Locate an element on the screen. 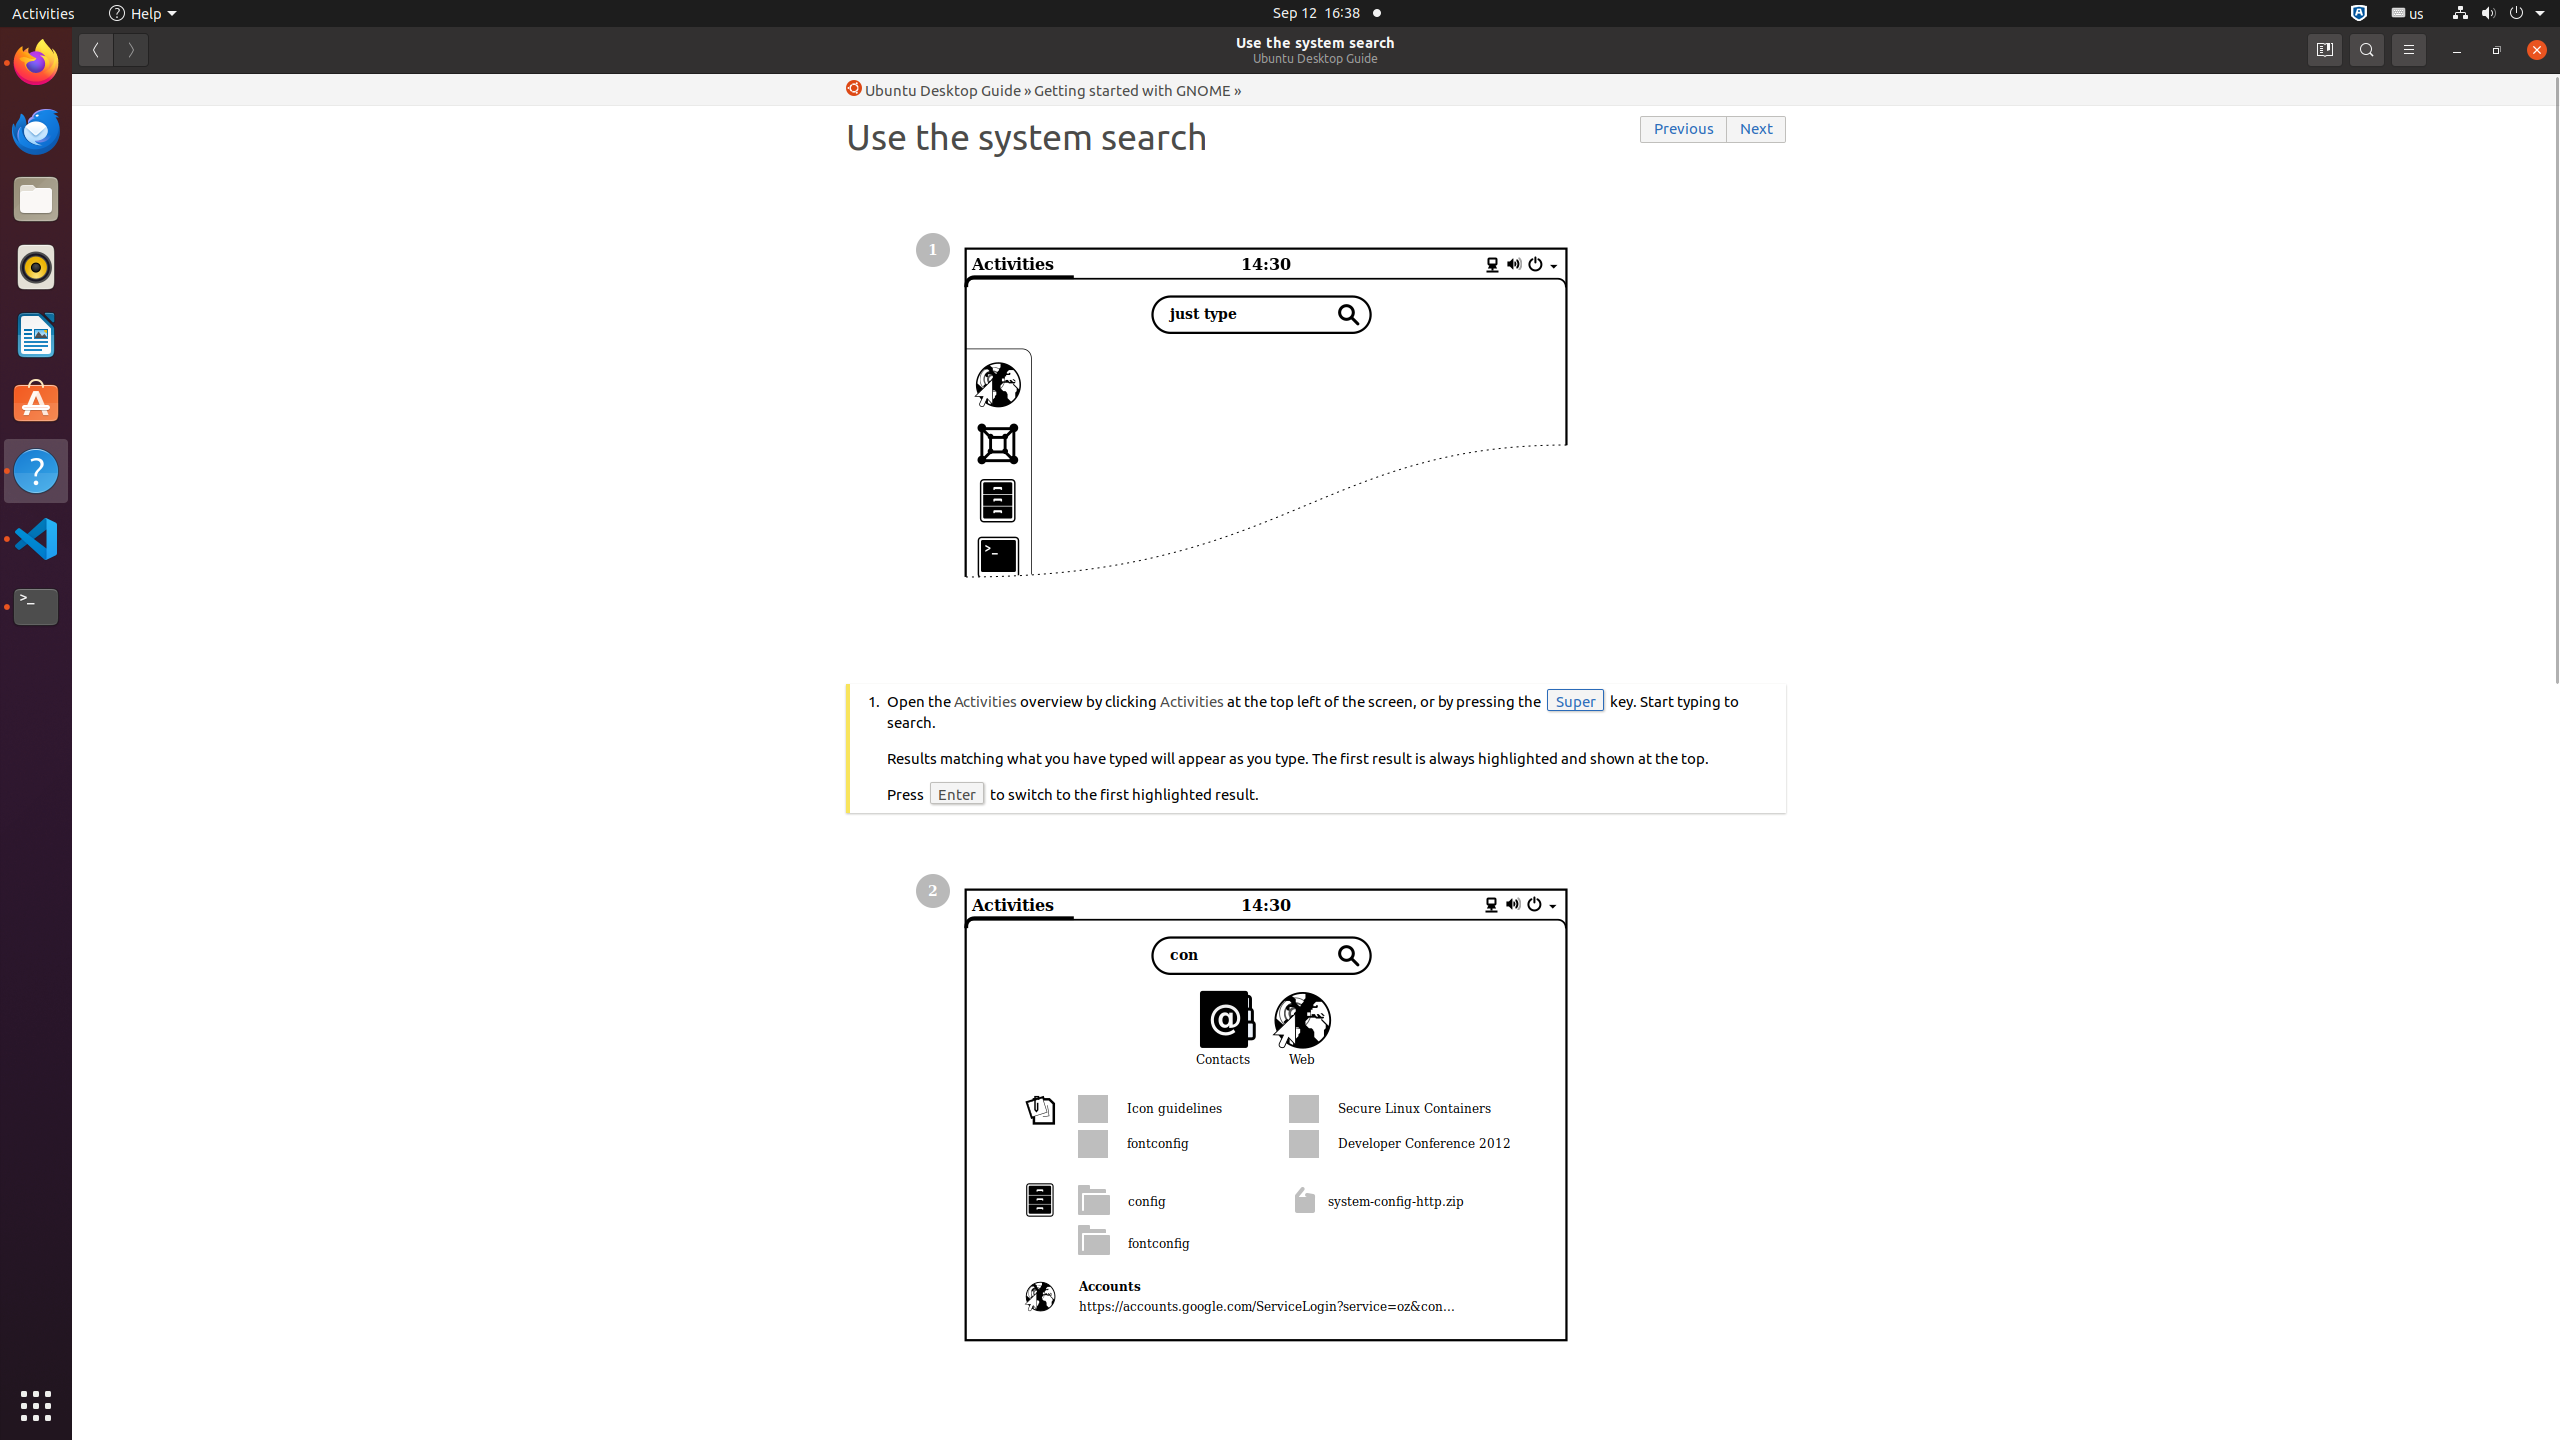 This screenshot has height=1440, width=2560. Help Ubuntu Desktop Guide is located at coordinates (934, 90).